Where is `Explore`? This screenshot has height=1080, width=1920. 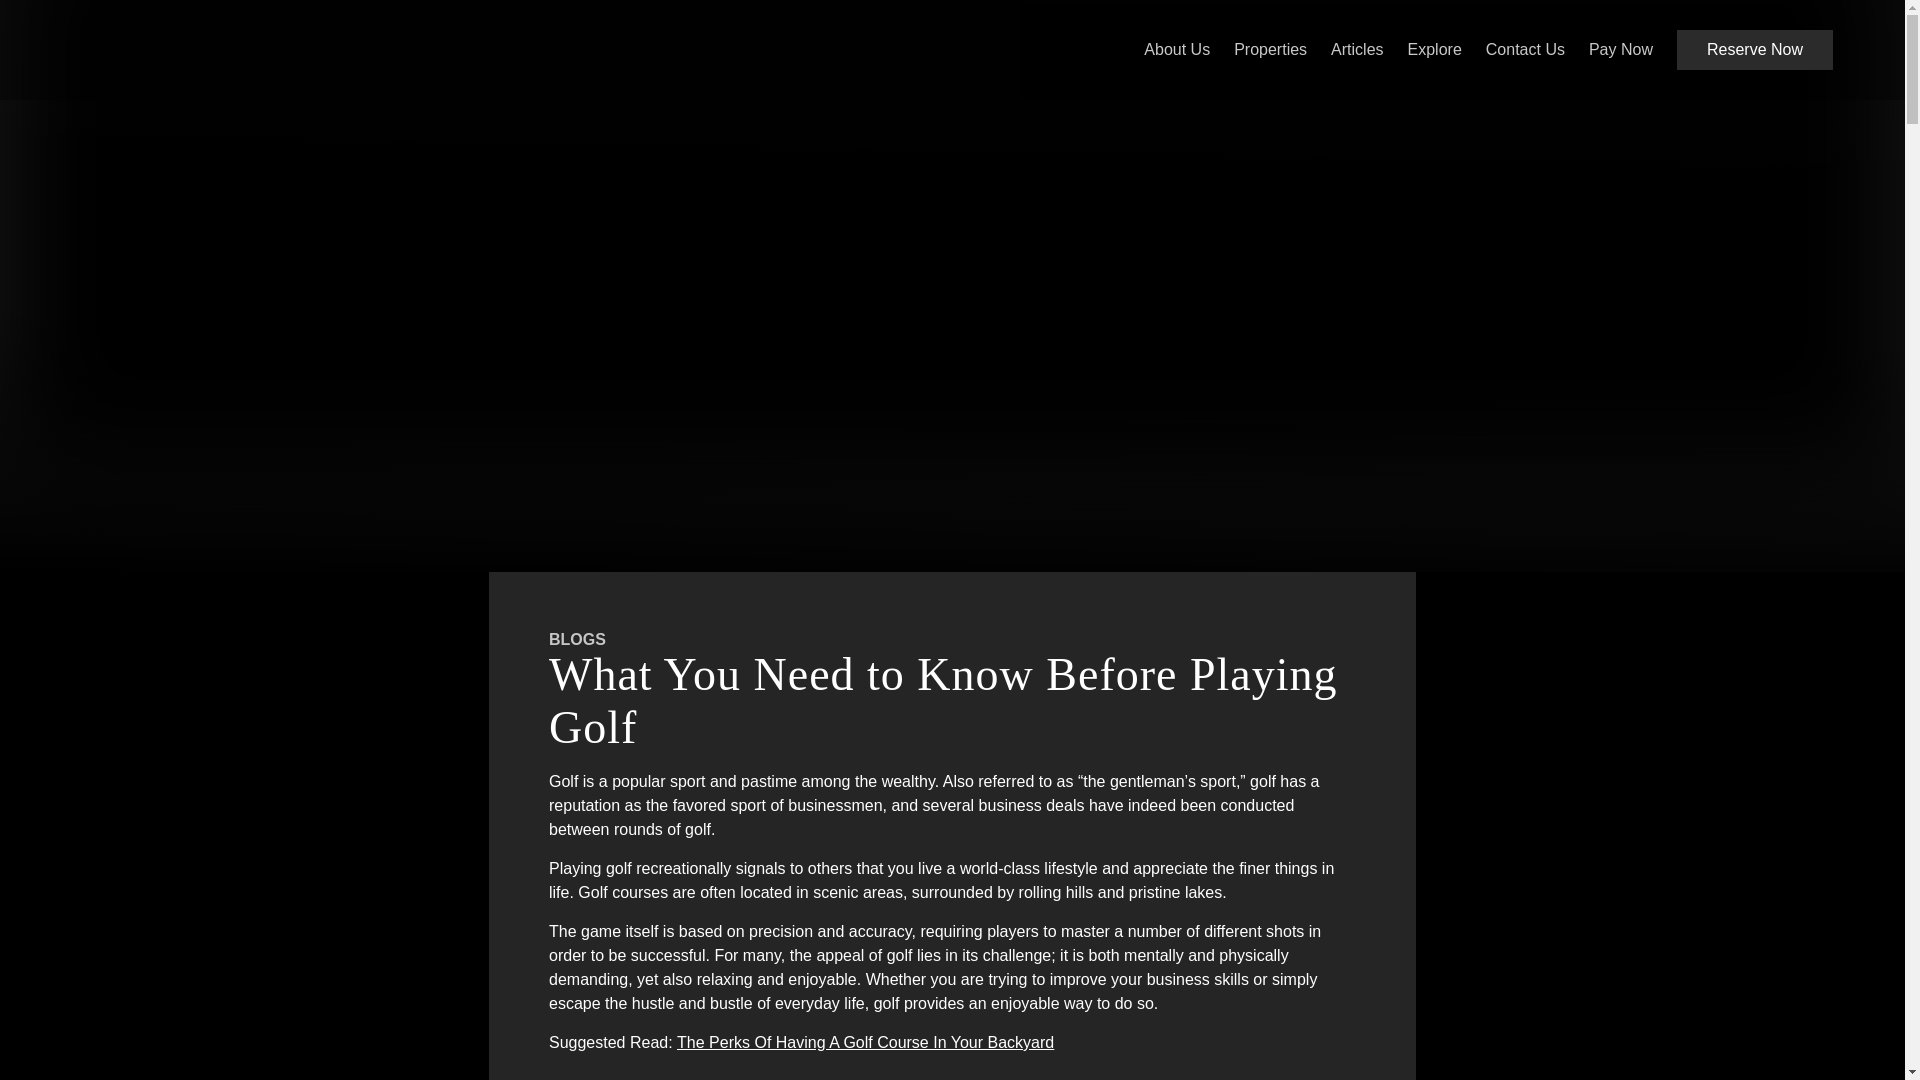 Explore is located at coordinates (1434, 50).